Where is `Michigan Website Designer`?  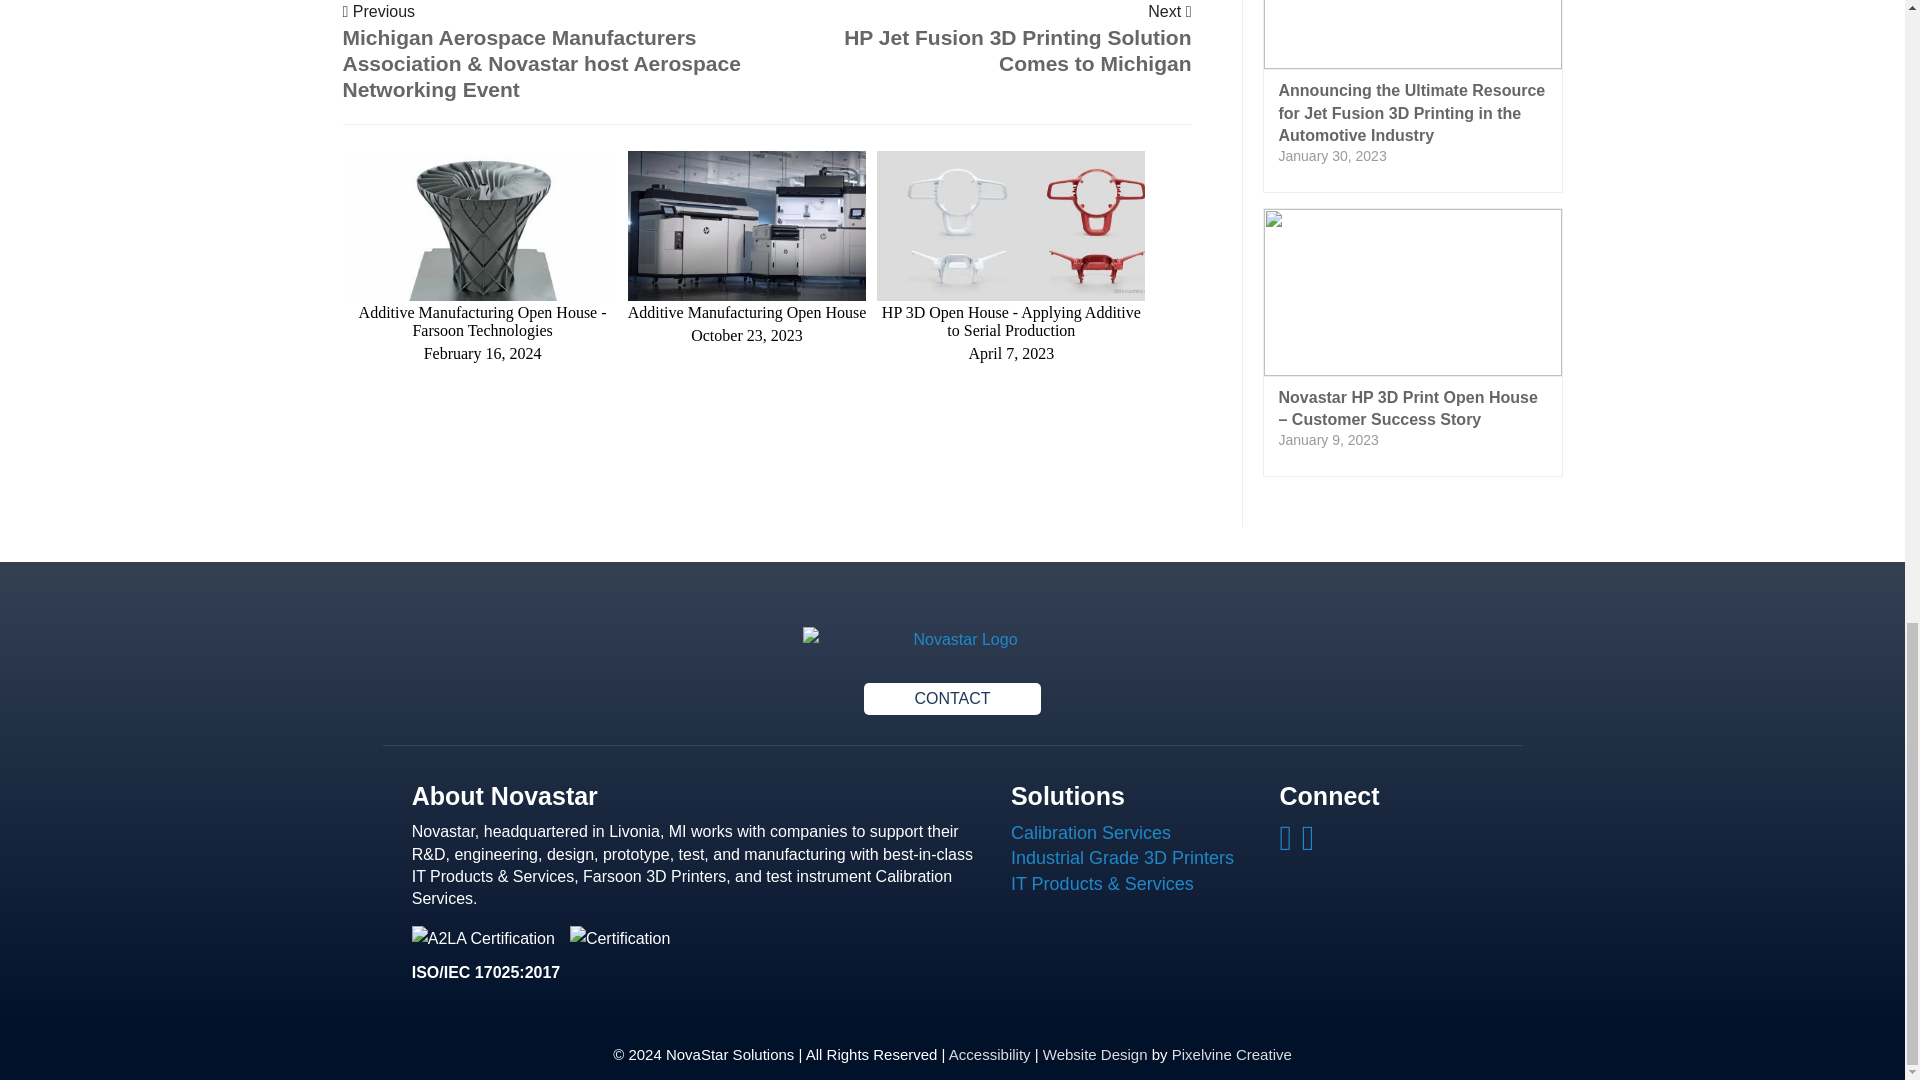
Michigan Website Designer is located at coordinates (1232, 1054).